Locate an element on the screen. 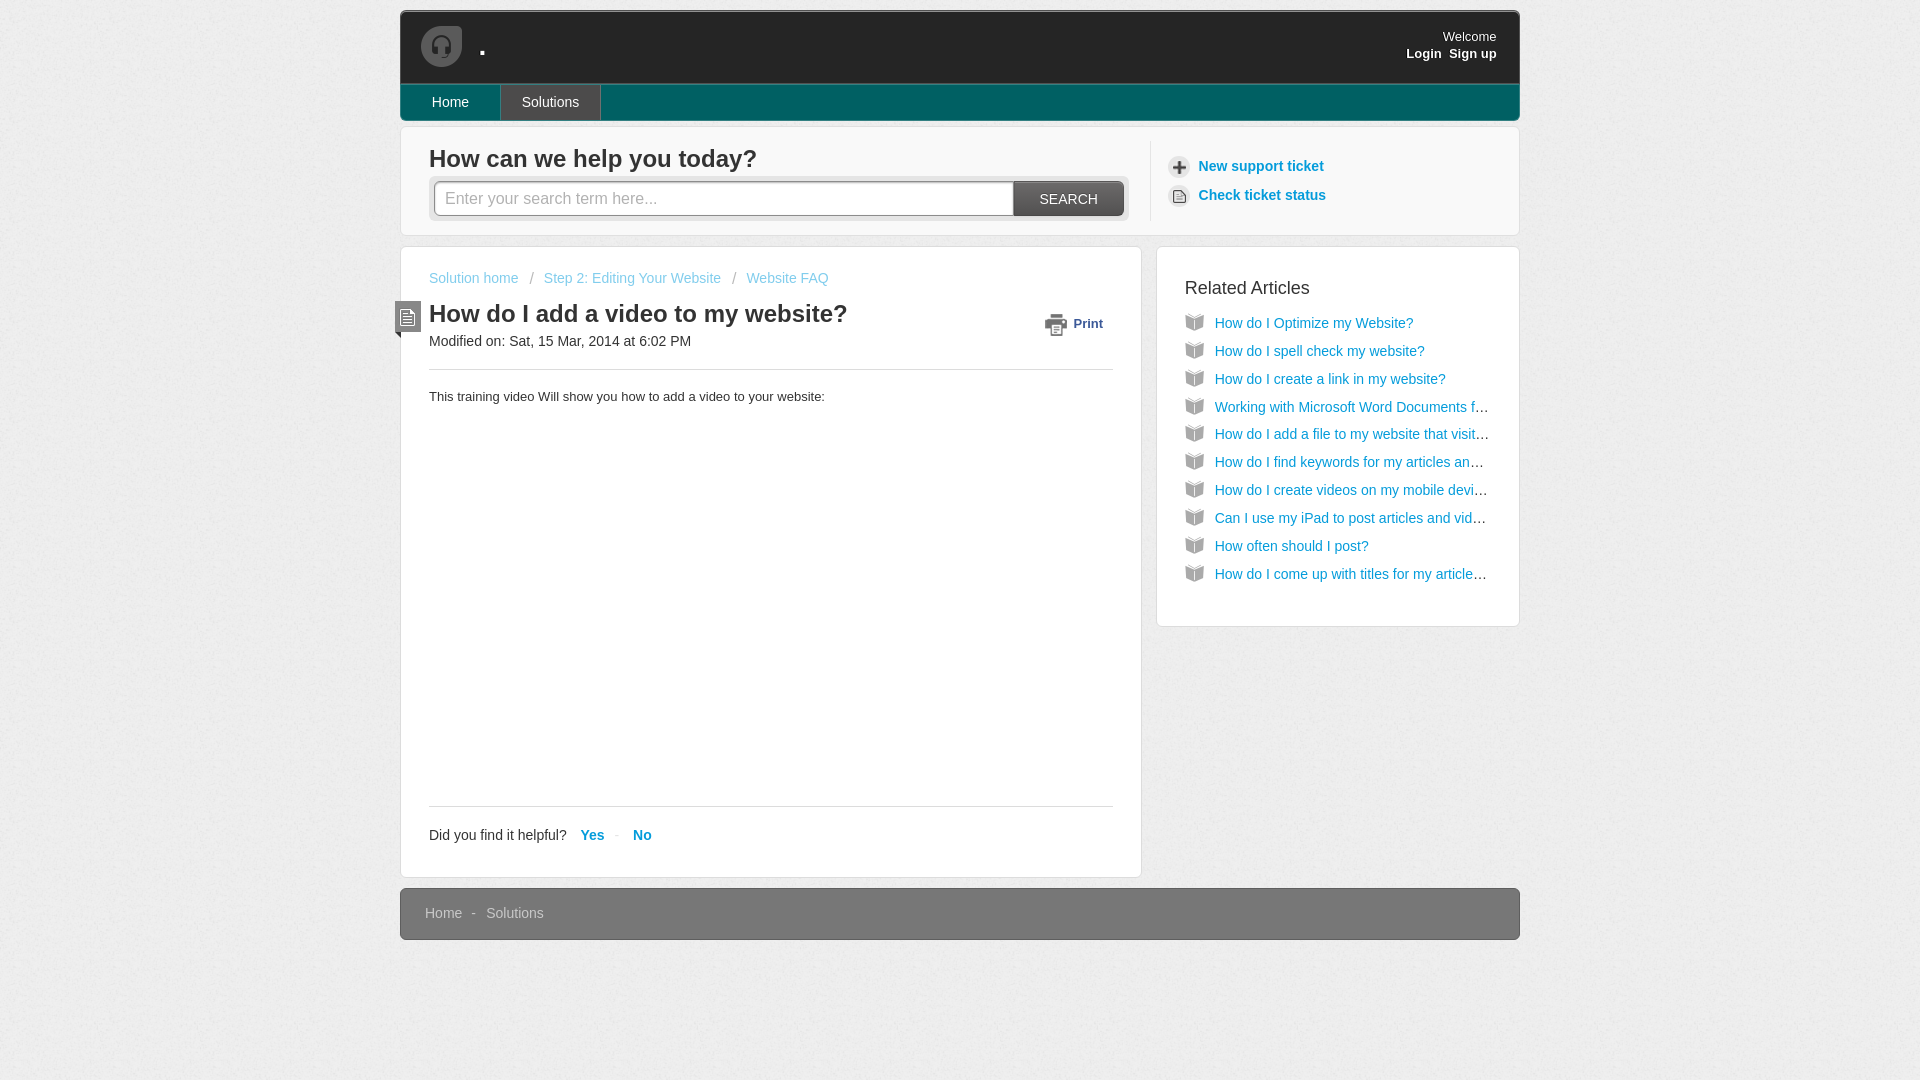 This screenshot has width=1920, height=1080. Print this Article is located at coordinates (1078, 323).